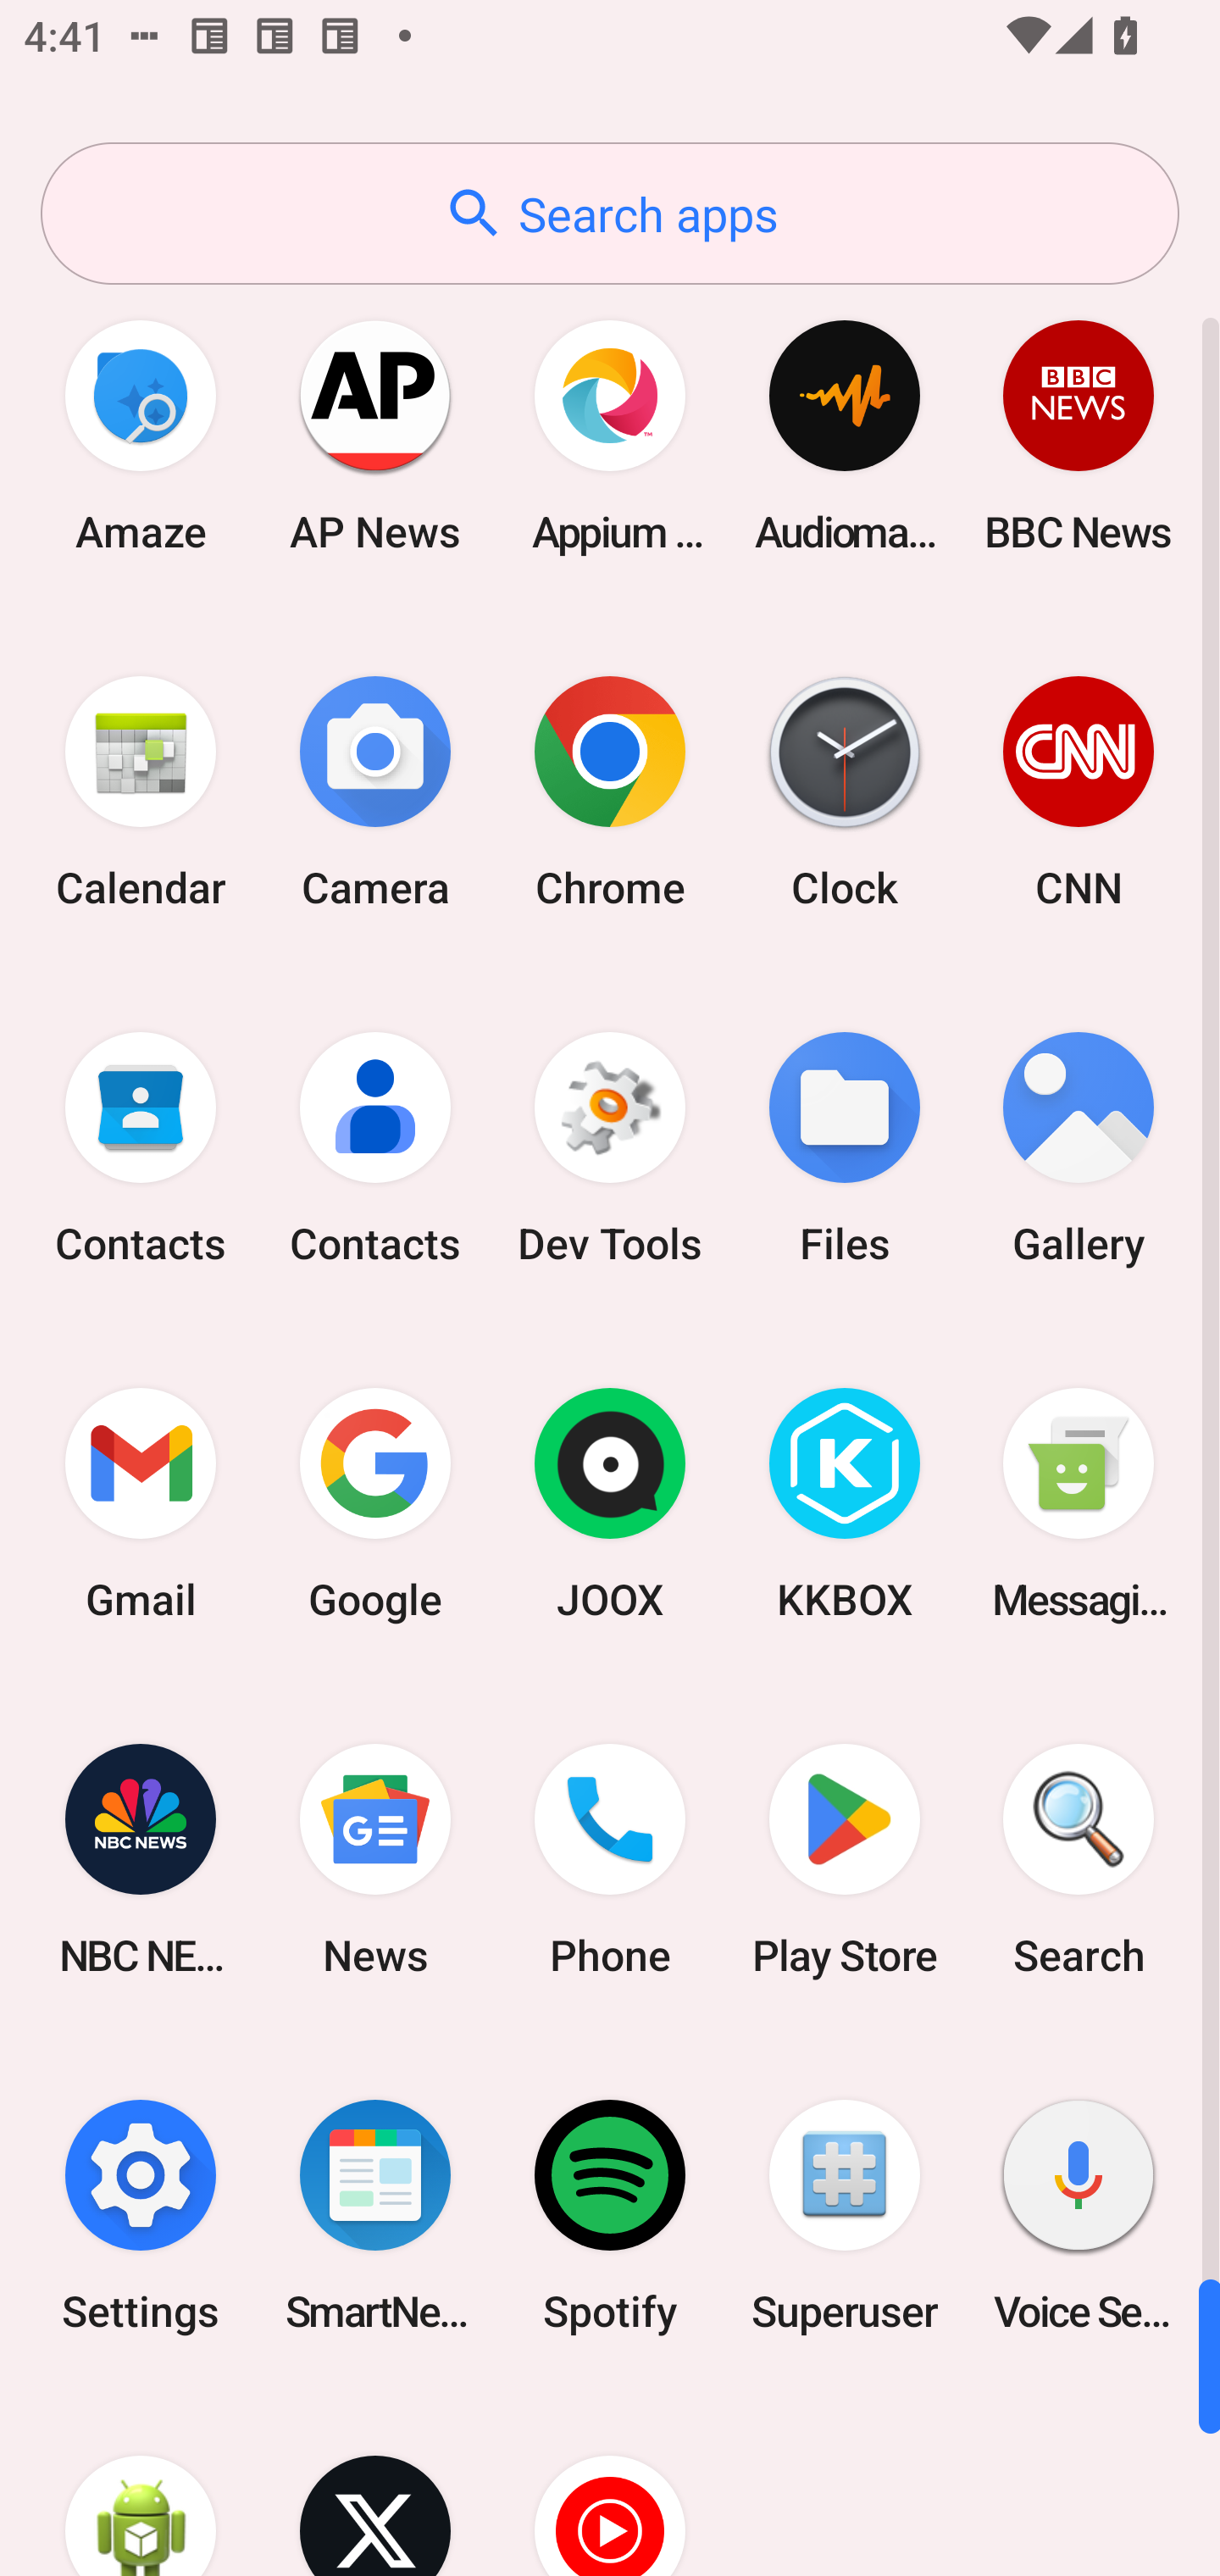  What do you see at coordinates (844, 1149) in the screenshot?
I see `Files` at bounding box center [844, 1149].